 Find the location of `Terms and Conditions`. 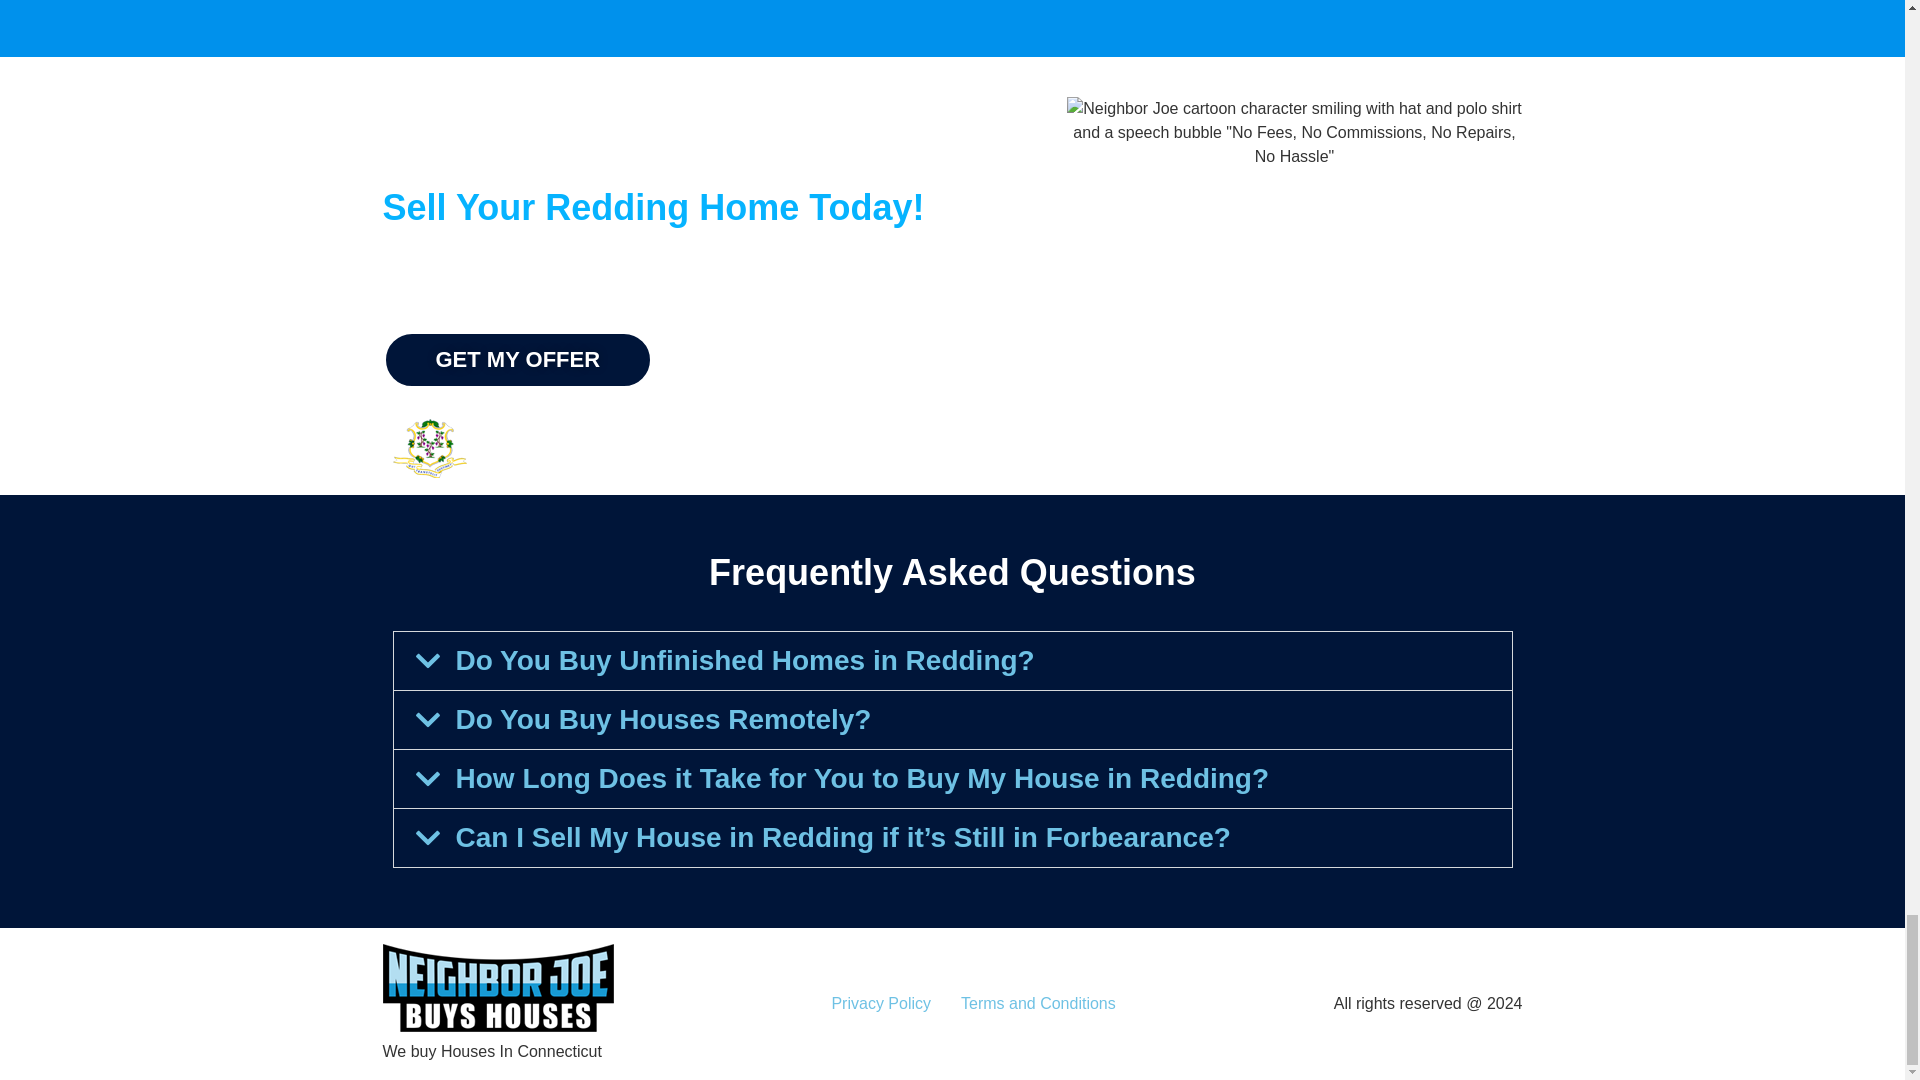

Terms and Conditions is located at coordinates (1038, 1004).